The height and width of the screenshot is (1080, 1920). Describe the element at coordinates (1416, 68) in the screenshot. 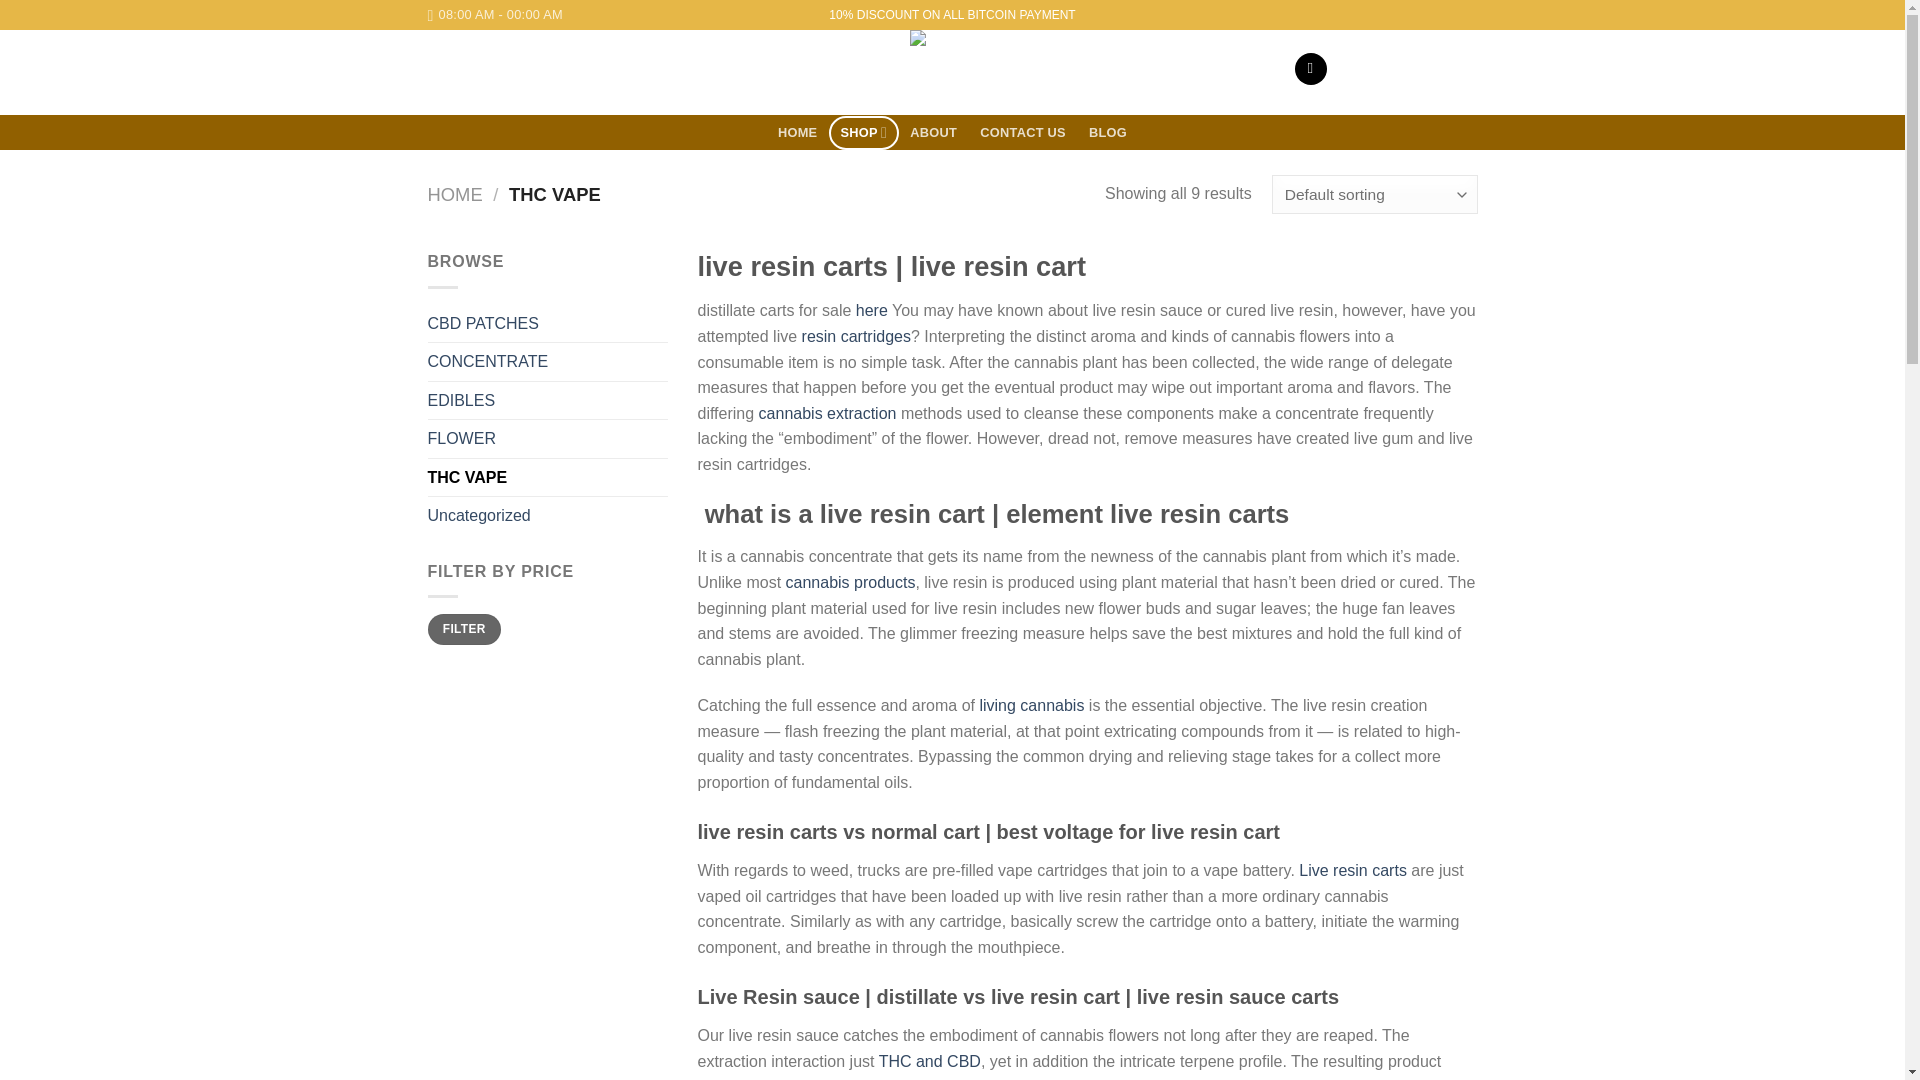

I see `Cart` at that location.